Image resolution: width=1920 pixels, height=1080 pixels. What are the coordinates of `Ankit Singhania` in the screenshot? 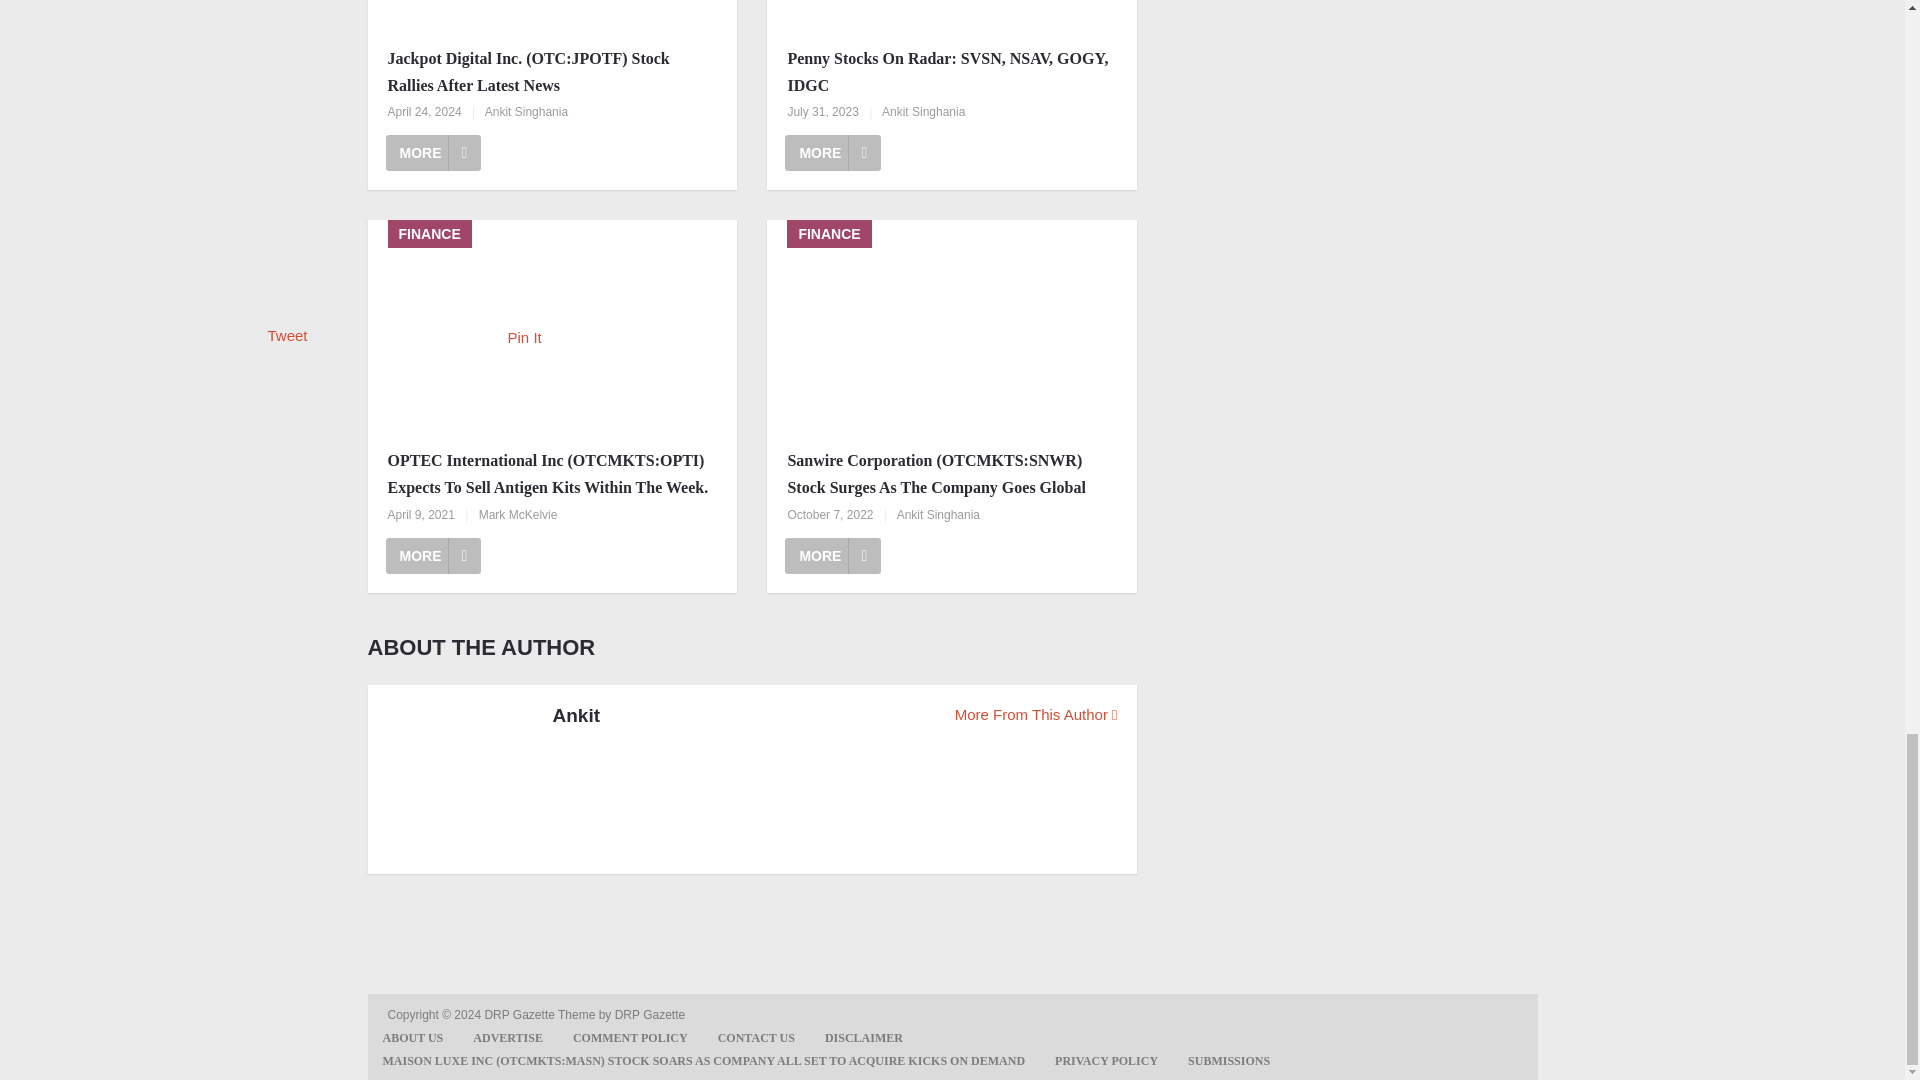 It's located at (526, 111).